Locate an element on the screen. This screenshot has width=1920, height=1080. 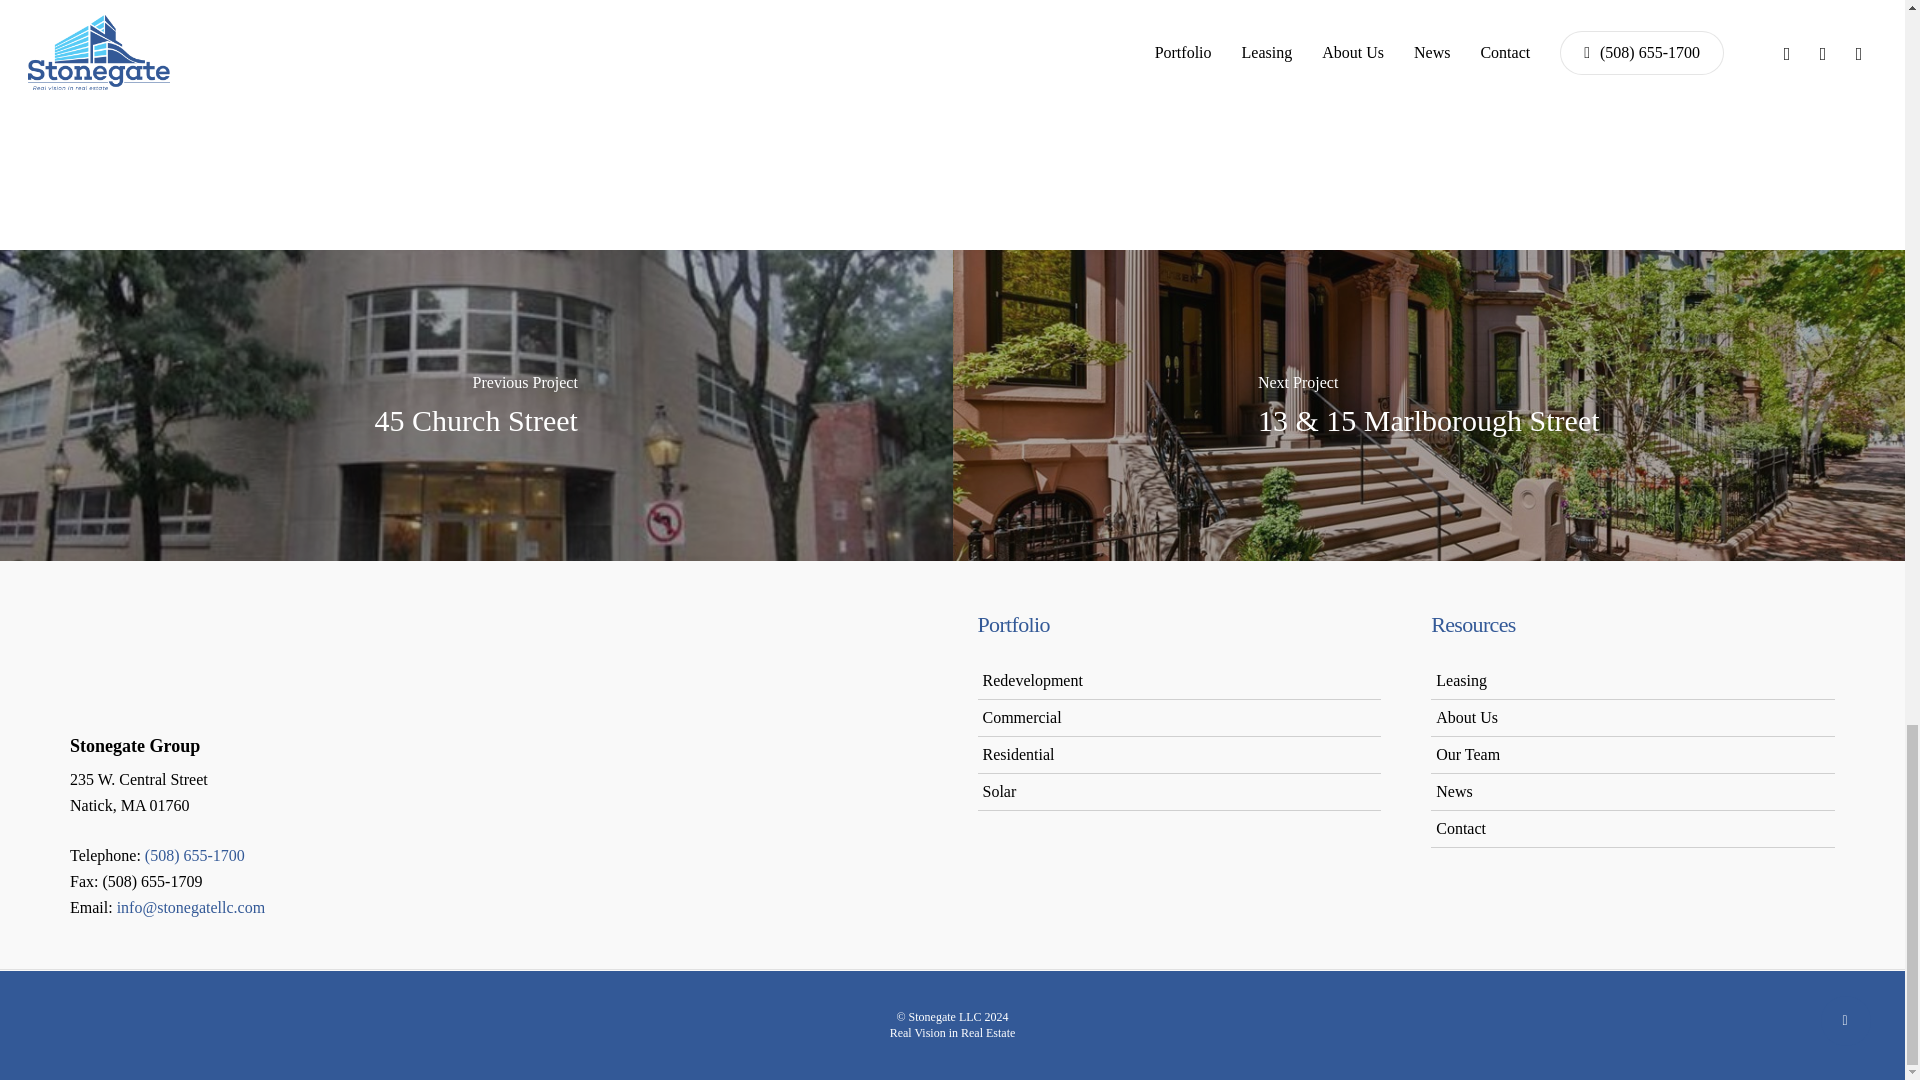
Contact is located at coordinates (1461, 828).